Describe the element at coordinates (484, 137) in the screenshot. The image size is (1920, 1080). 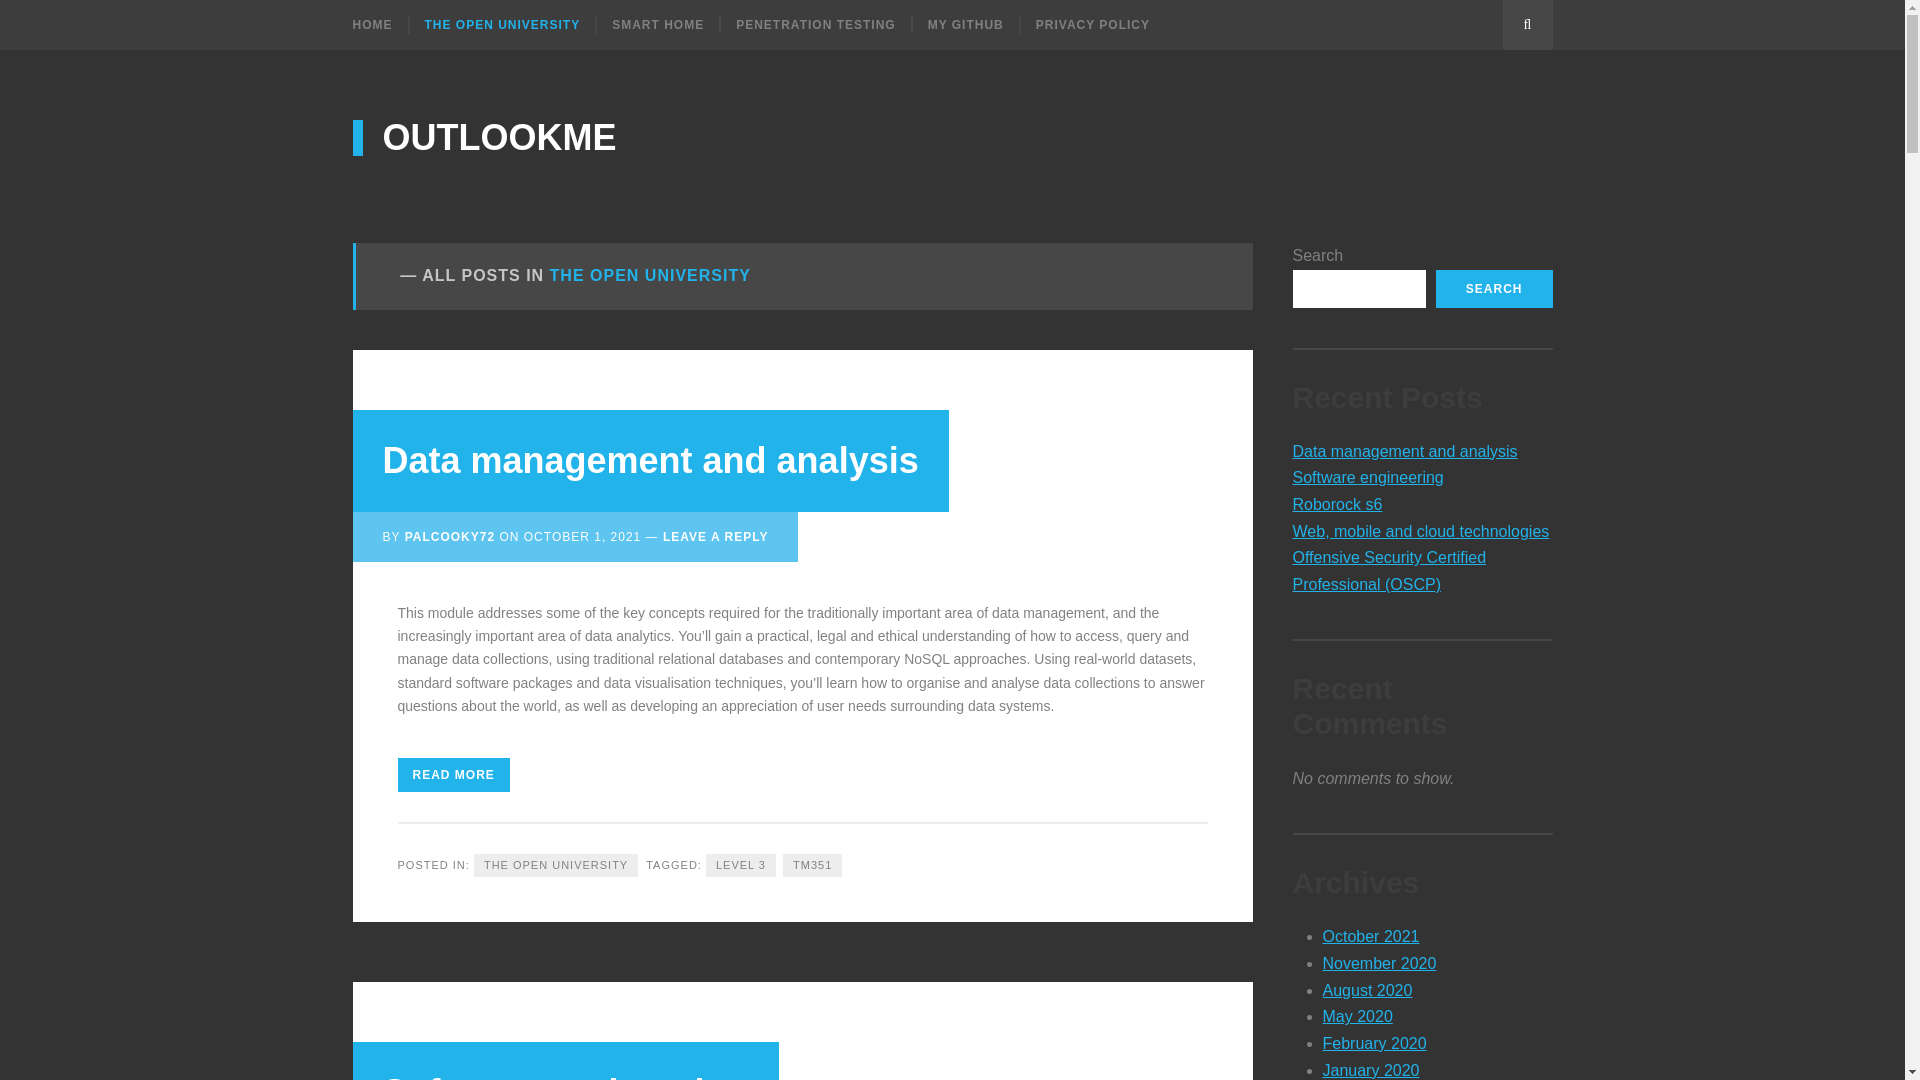
I see `OUTLOOKME` at that location.